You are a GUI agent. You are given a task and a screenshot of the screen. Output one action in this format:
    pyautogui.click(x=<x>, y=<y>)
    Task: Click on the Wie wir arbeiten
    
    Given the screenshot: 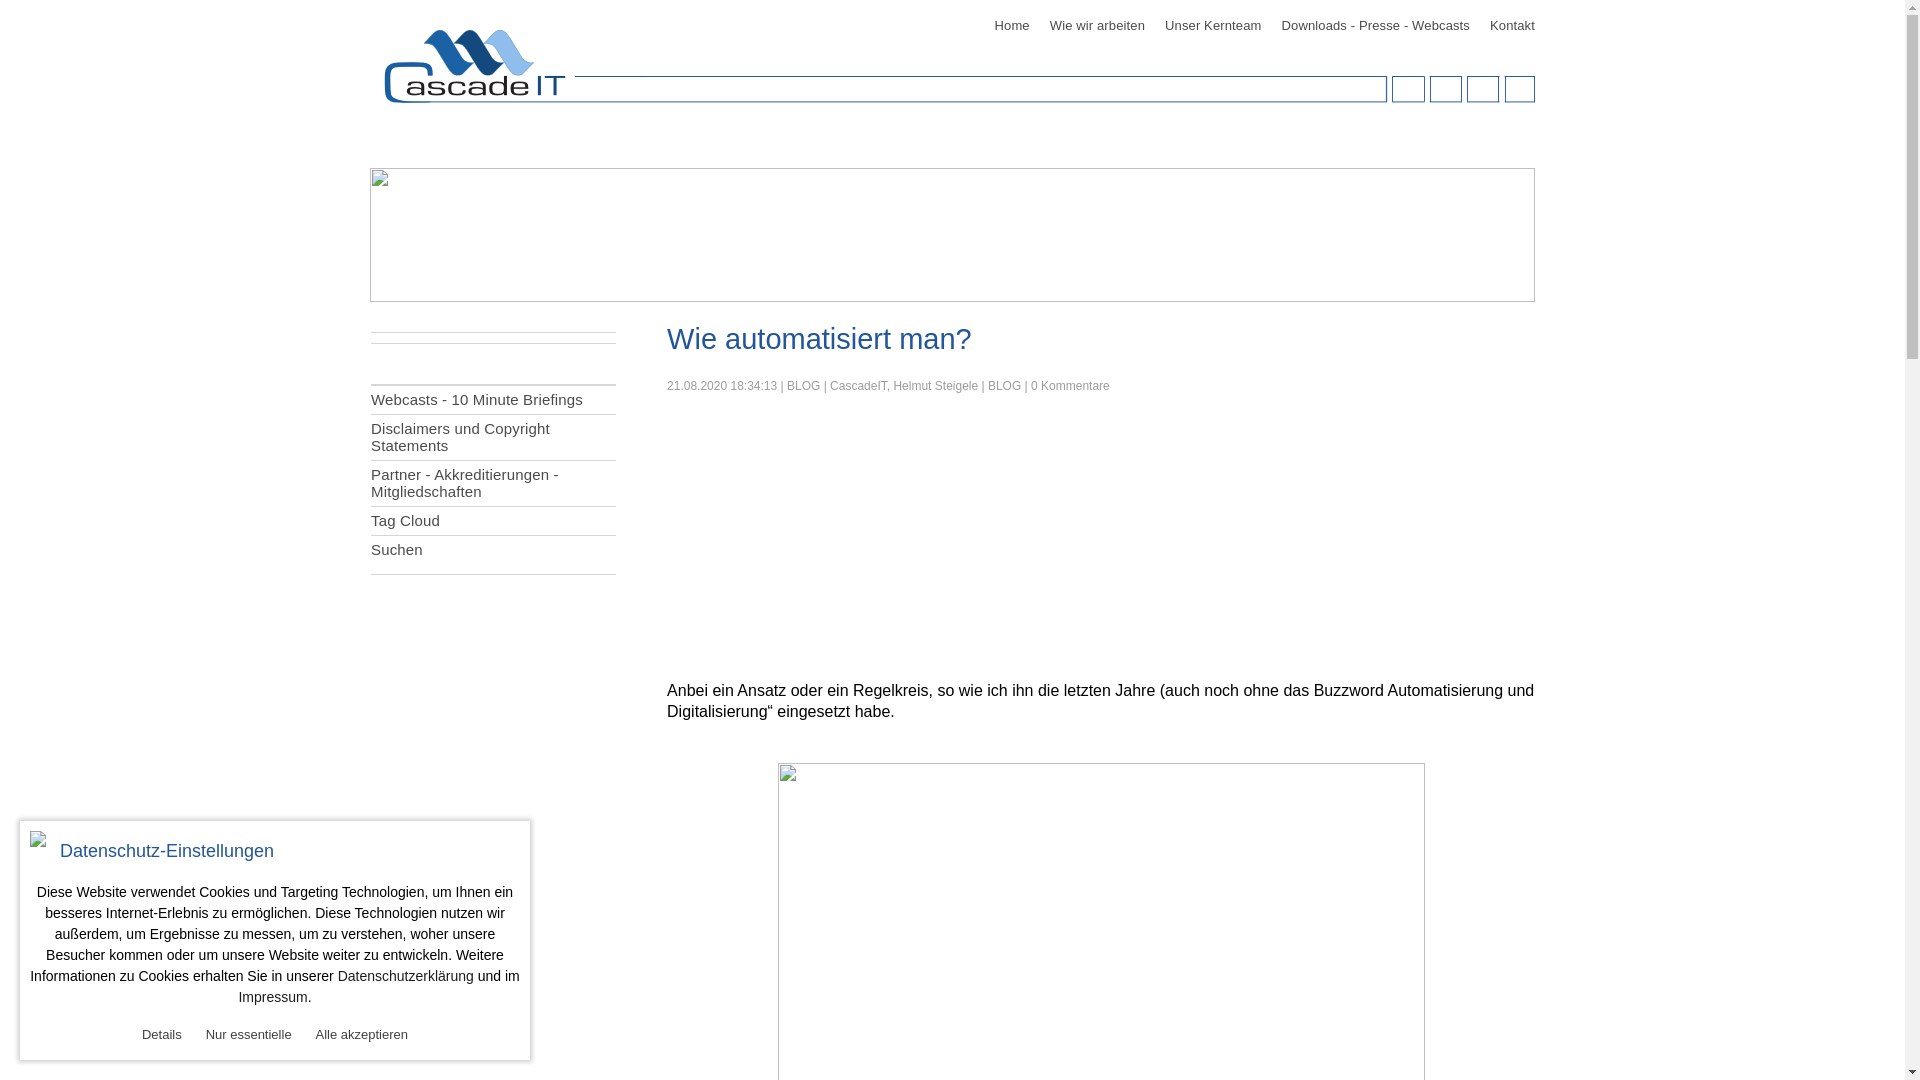 What is the action you would take?
    pyautogui.click(x=1098, y=26)
    